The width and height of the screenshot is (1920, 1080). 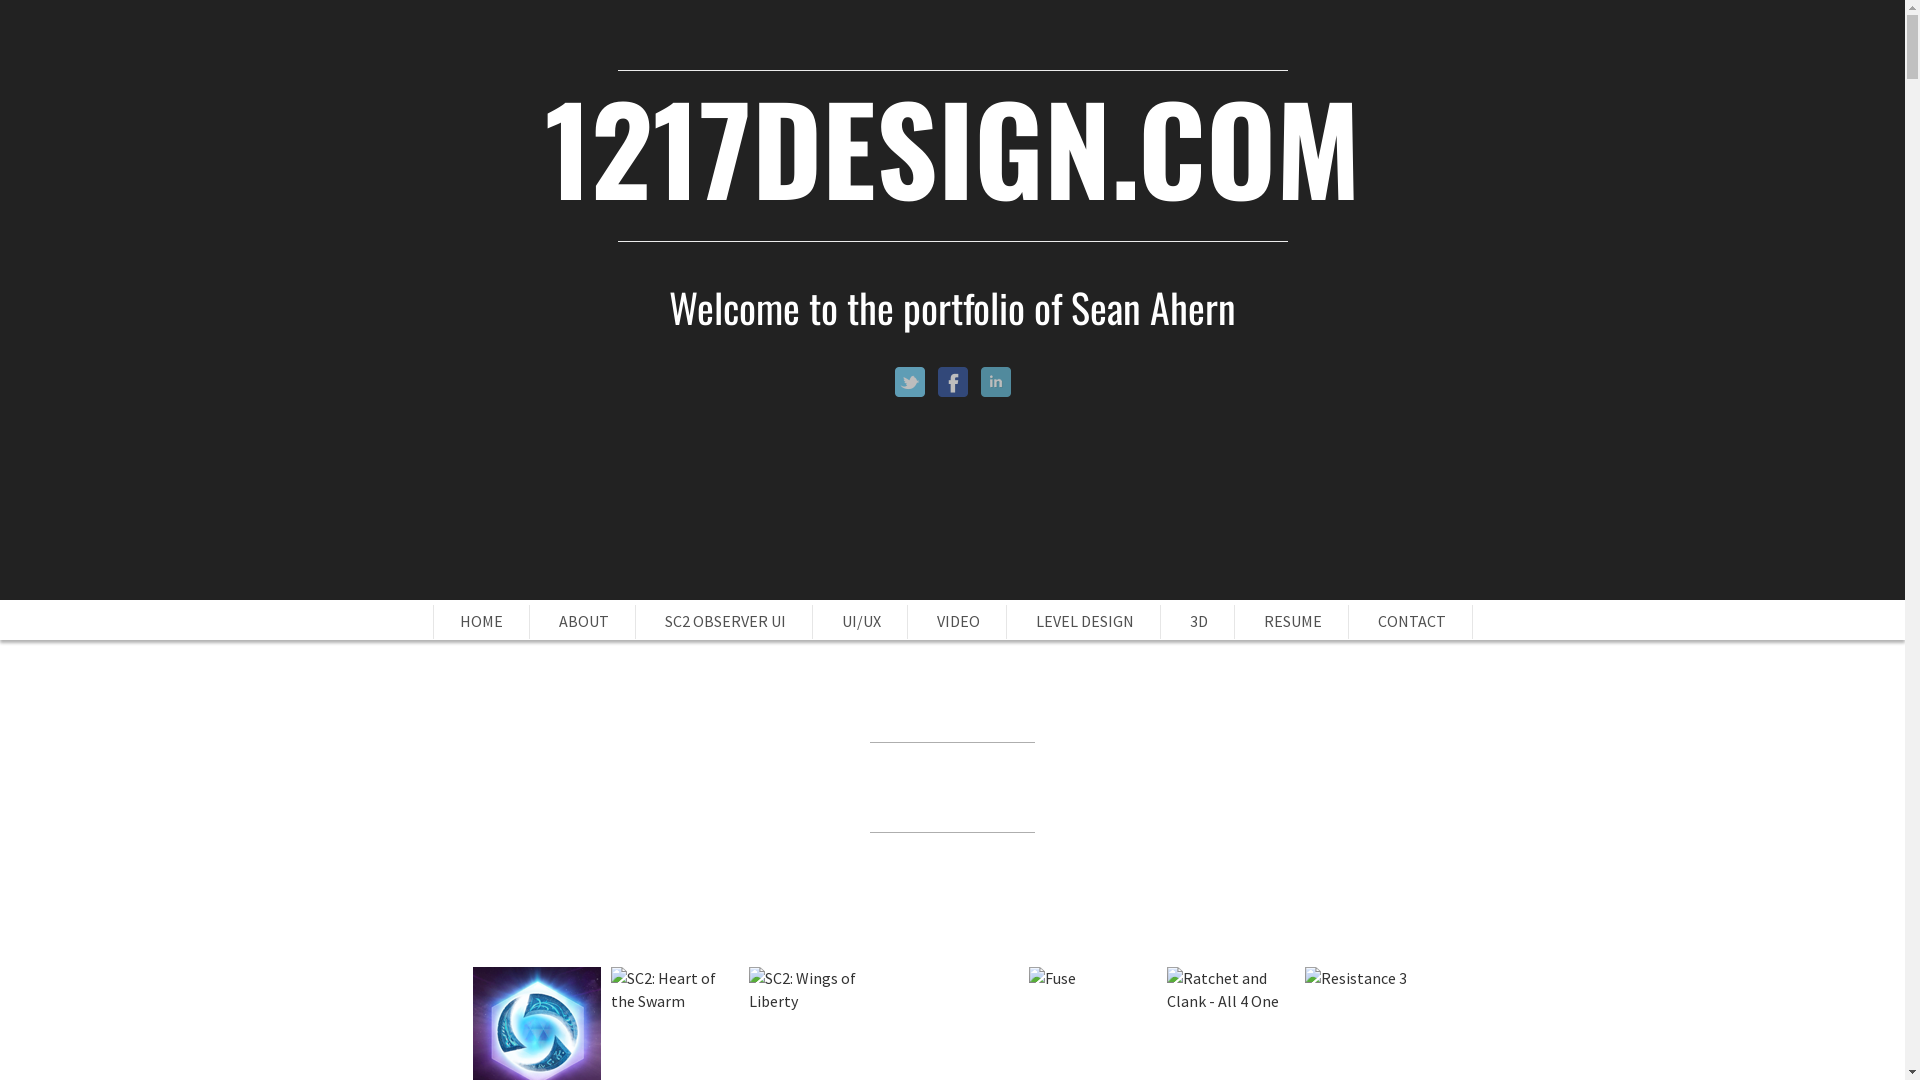 I want to click on SC2 OBSERVER UI, so click(x=724, y=621).